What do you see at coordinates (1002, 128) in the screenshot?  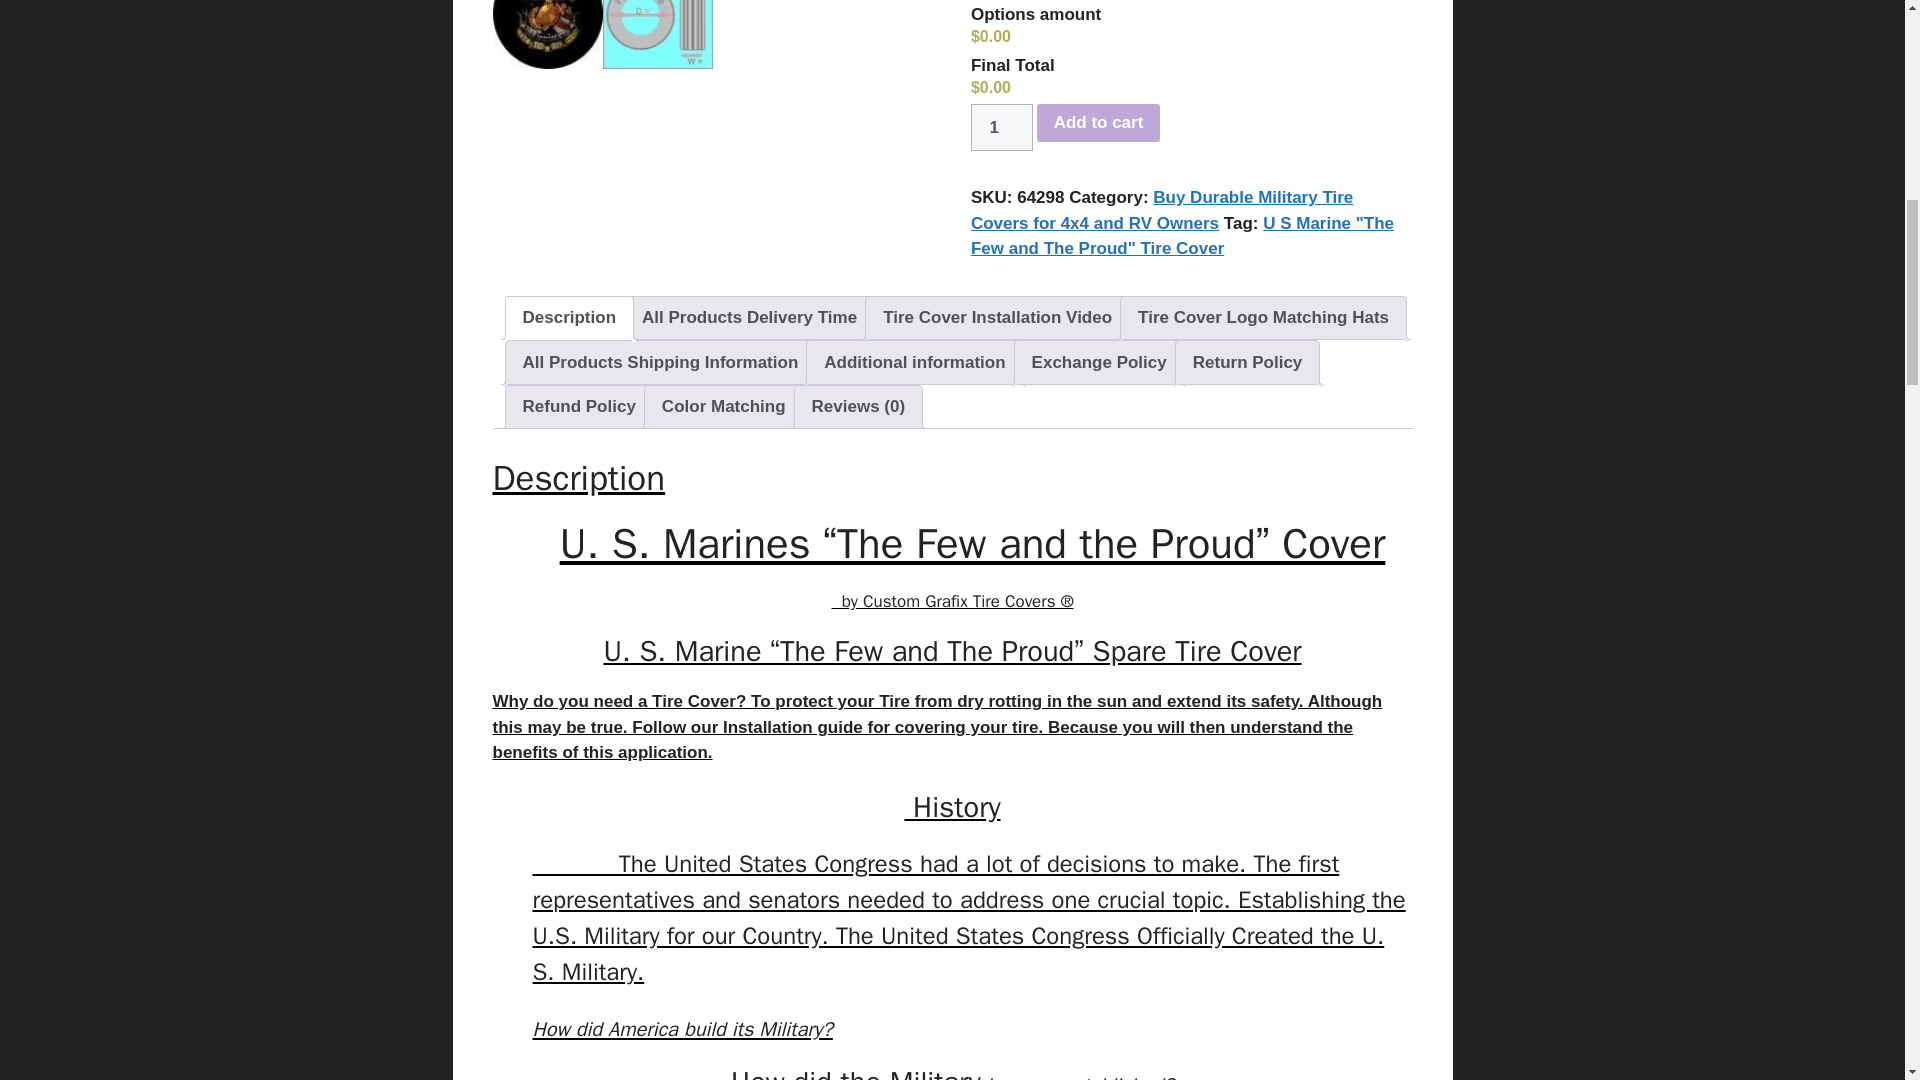 I see `1` at bounding box center [1002, 128].